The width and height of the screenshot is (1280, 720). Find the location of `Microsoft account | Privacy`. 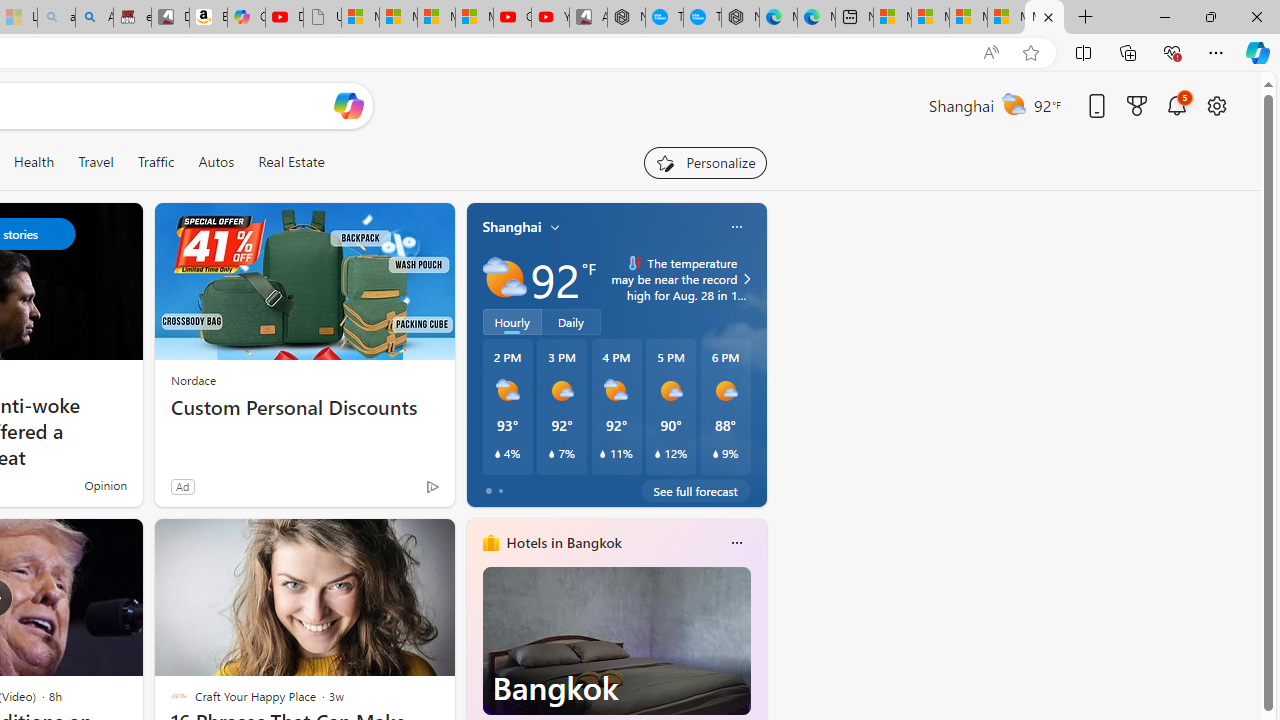

Microsoft account | Privacy is located at coordinates (1006, 18).